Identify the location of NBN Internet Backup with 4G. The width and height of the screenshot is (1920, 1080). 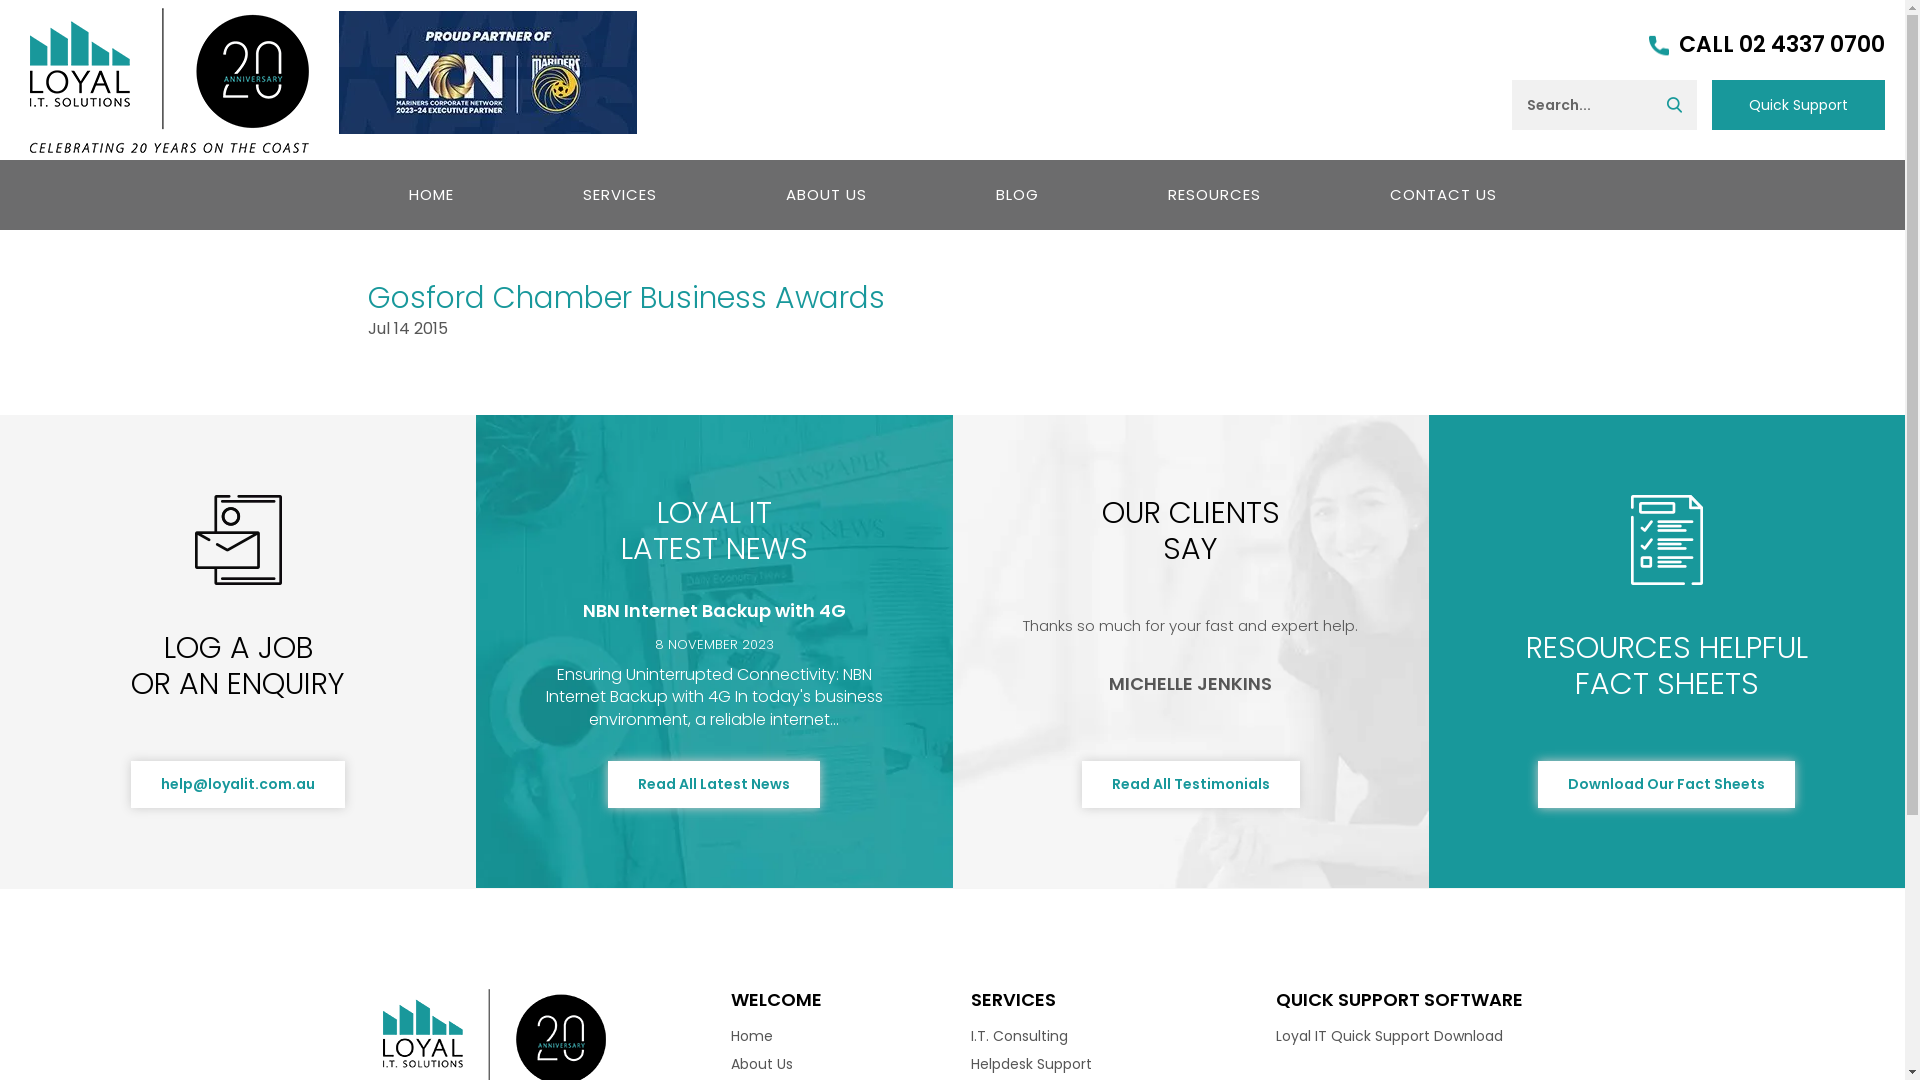
(714, 610).